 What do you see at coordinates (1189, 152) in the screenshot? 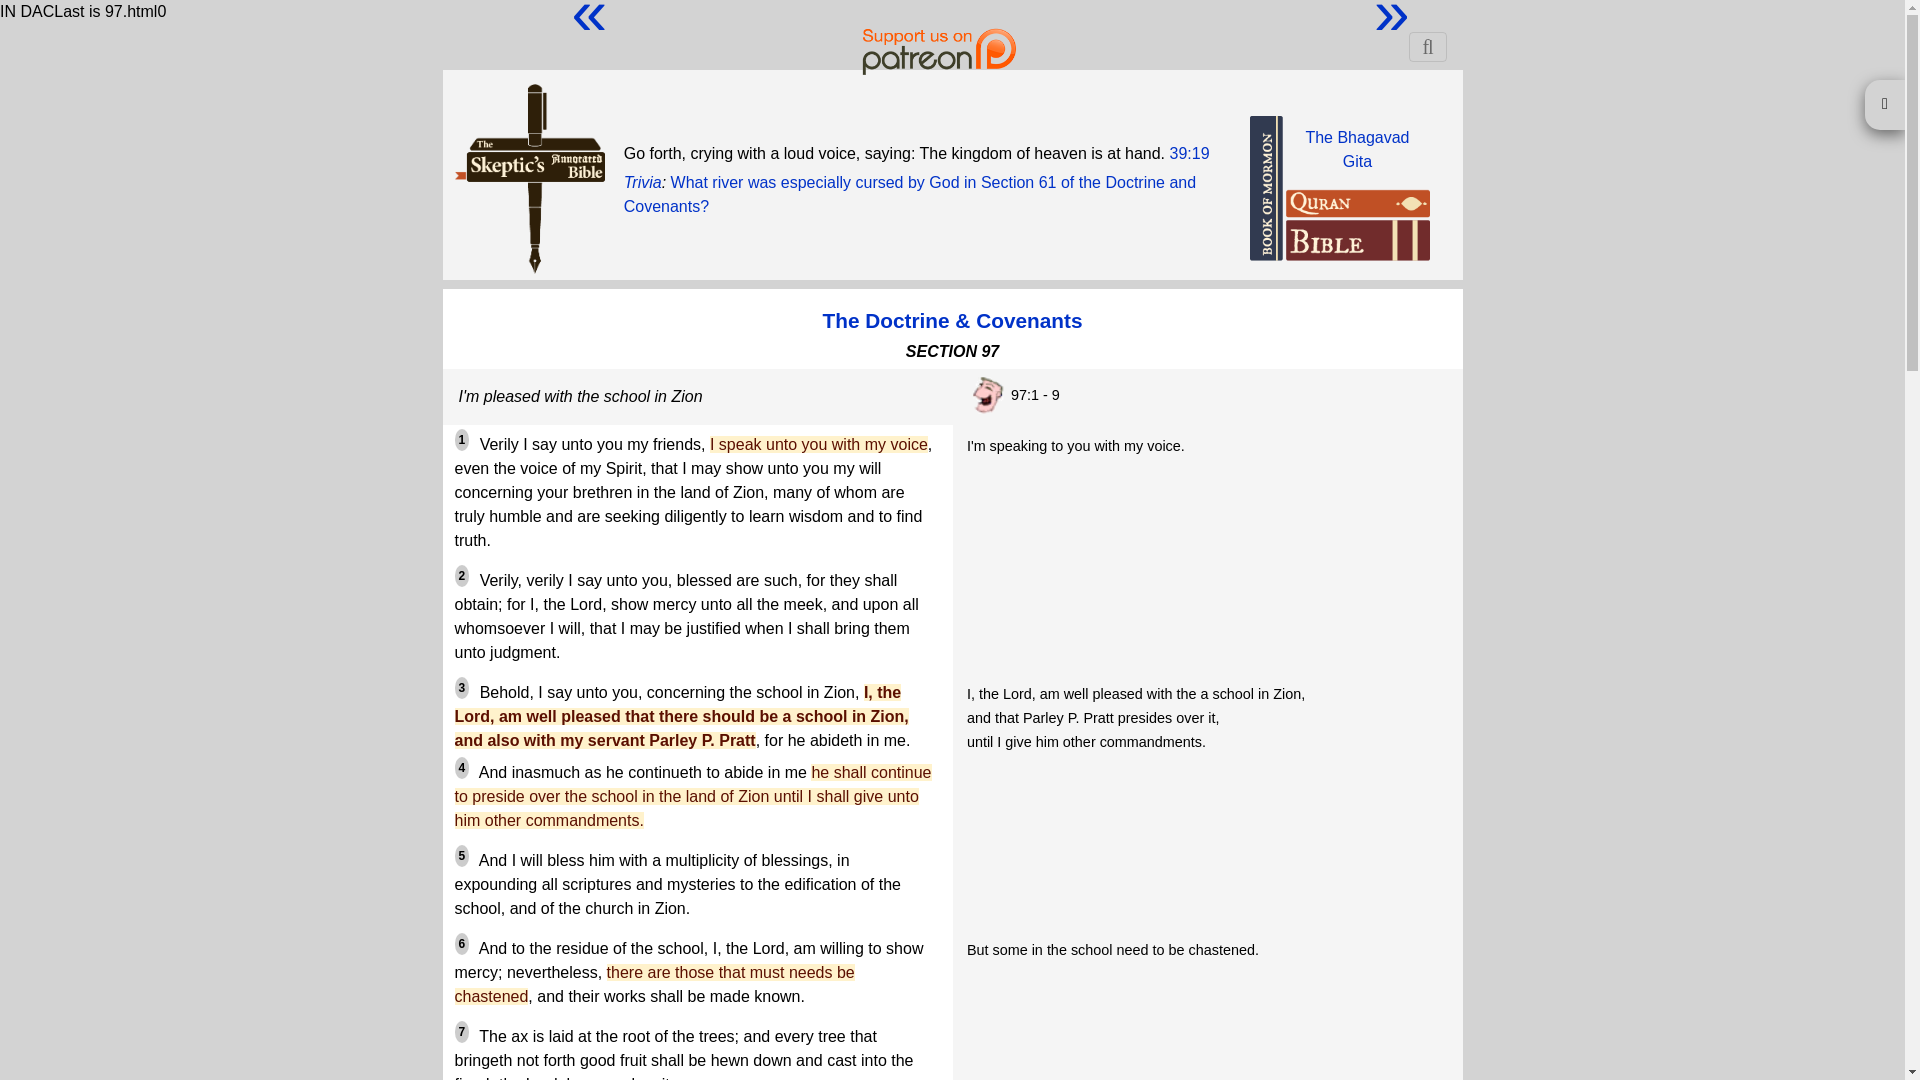
I see `39:19` at bounding box center [1189, 152].